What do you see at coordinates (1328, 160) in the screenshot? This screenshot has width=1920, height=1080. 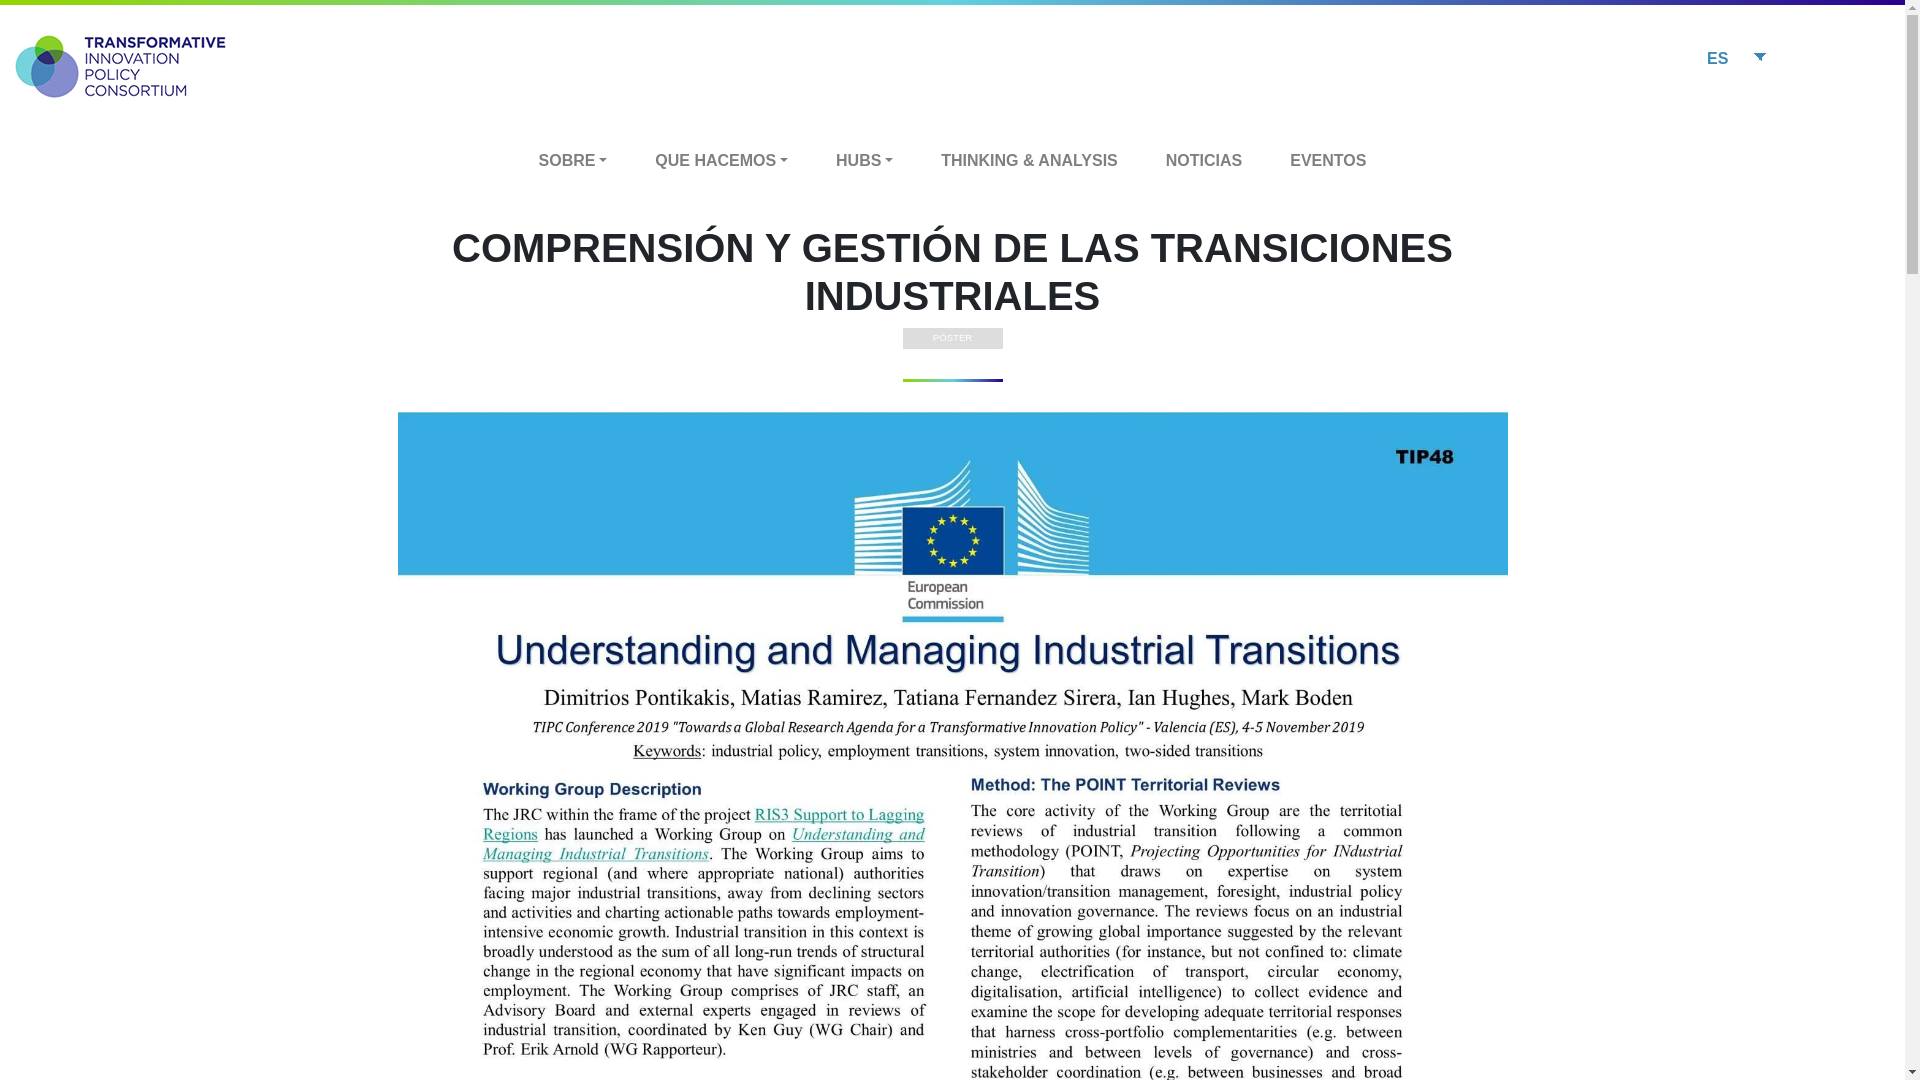 I see `EVENTOS` at bounding box center [1328, 160].